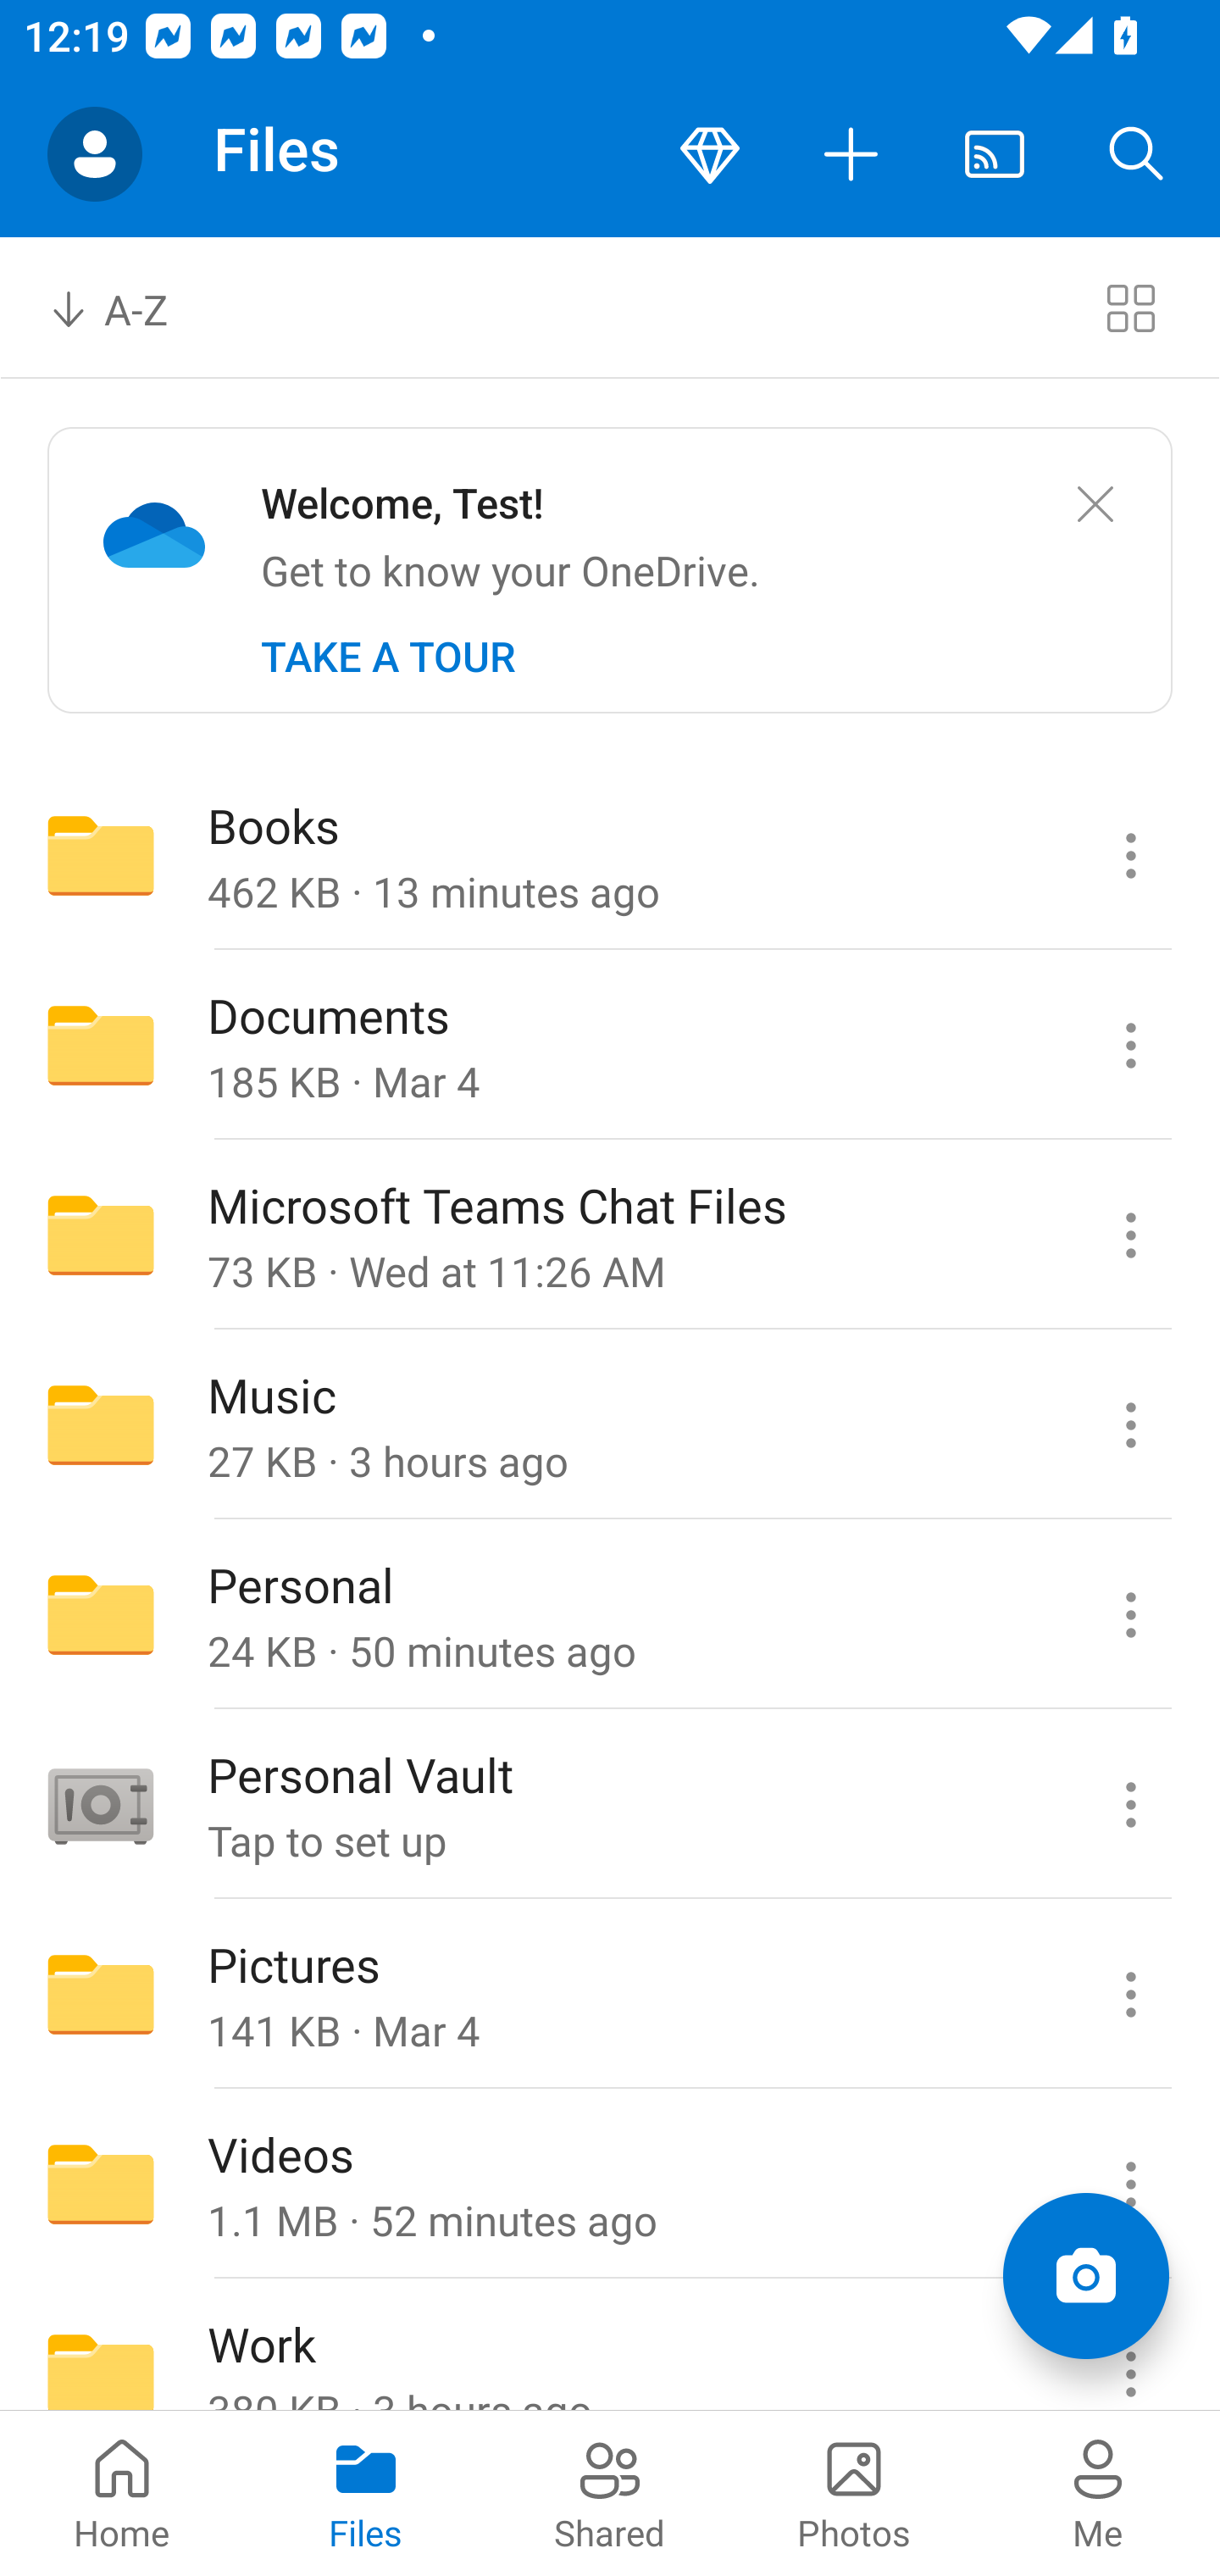 The width and height of the screenshot is (1220, 2576). I want to click on Music commands, so click(1130, 1424).